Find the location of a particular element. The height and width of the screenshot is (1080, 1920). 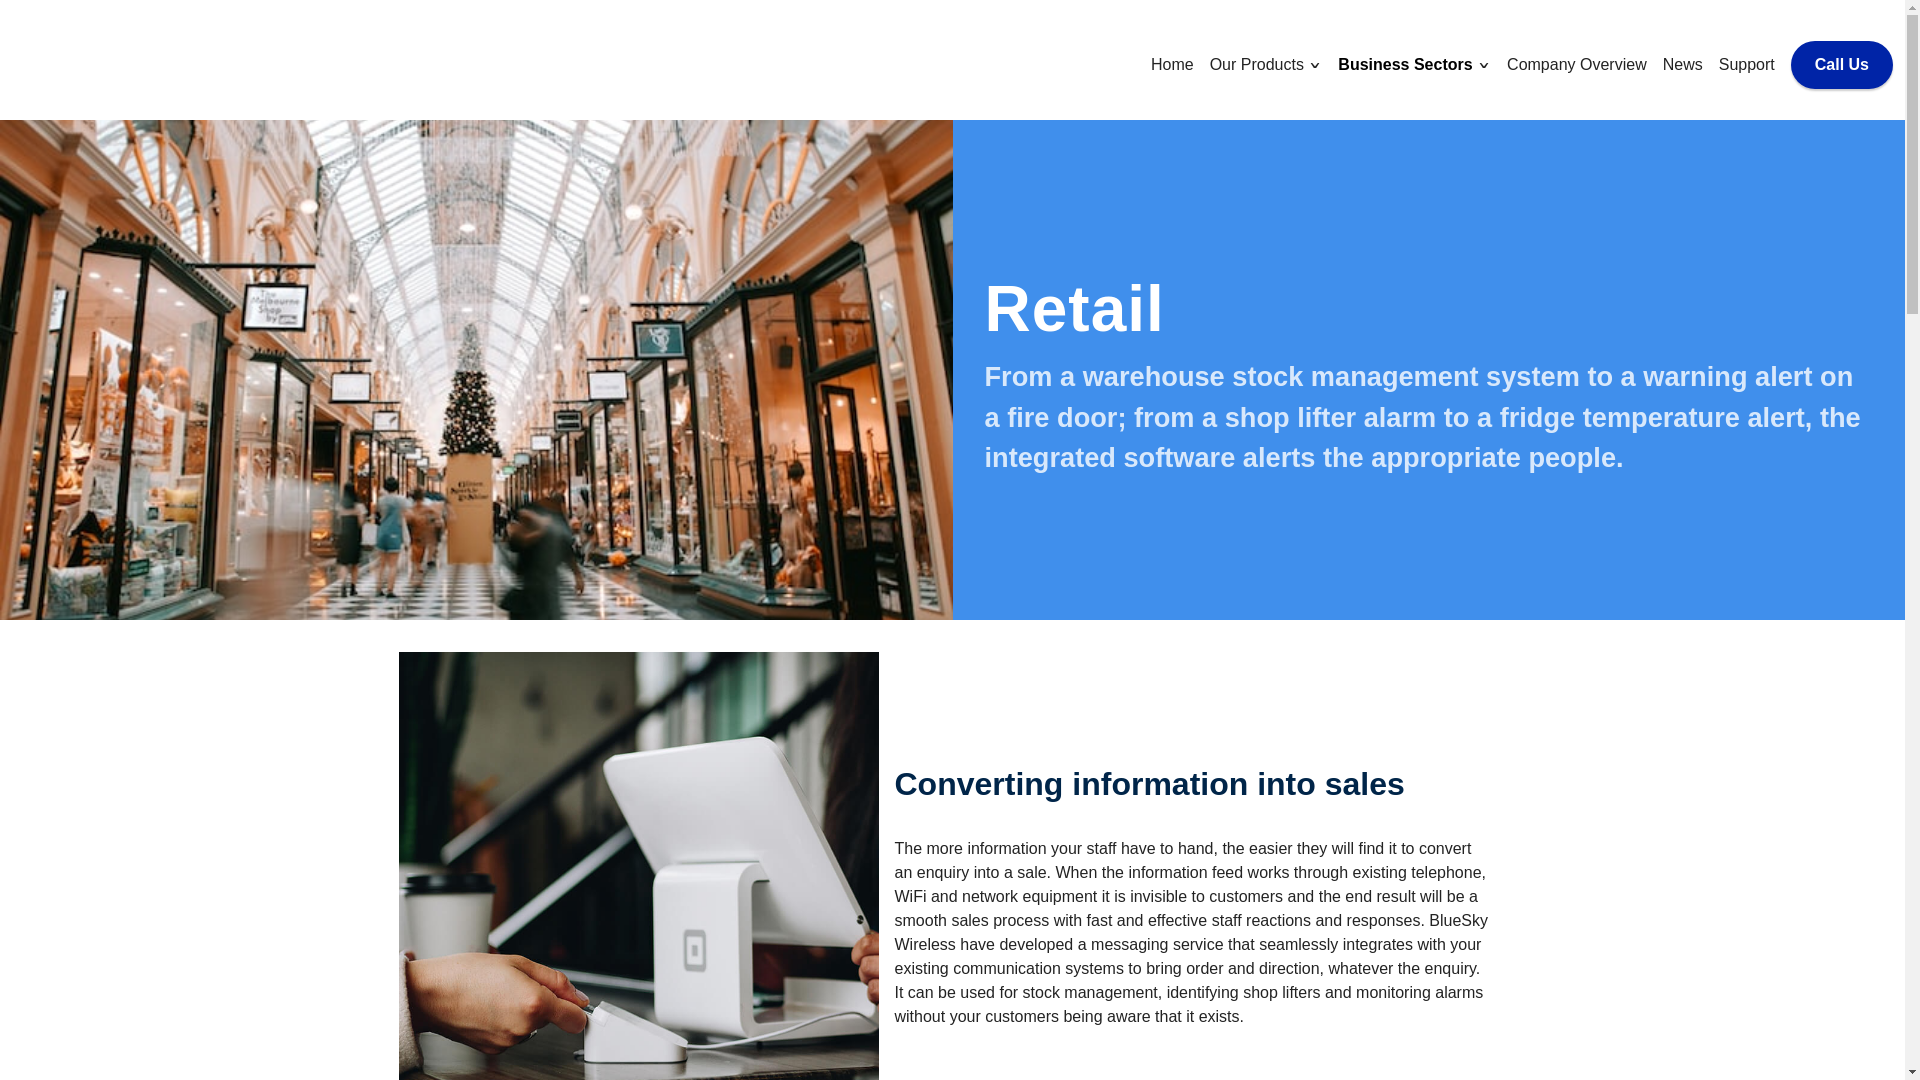

BlueSky Wireless is located at coordinates (111, 60).